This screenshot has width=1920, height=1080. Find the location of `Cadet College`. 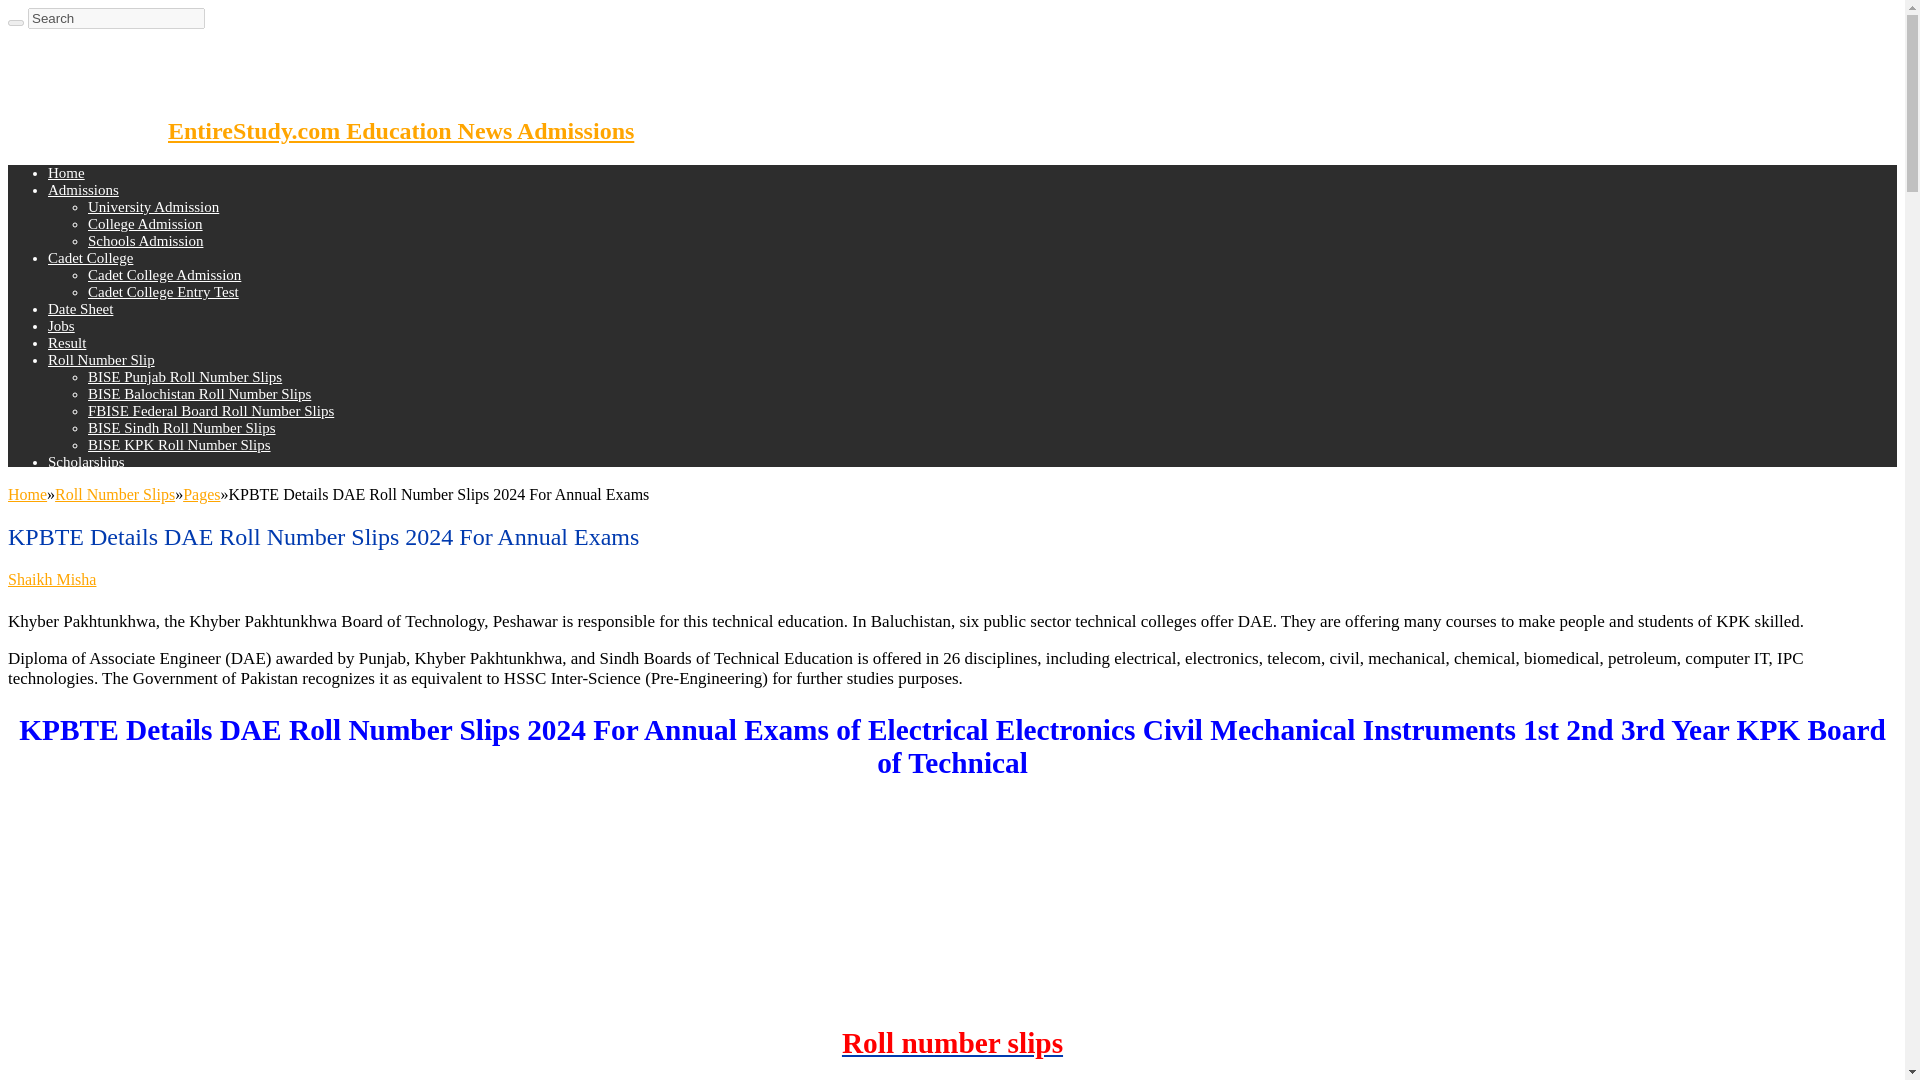

Cadet College is located at coordinates (90, 257).